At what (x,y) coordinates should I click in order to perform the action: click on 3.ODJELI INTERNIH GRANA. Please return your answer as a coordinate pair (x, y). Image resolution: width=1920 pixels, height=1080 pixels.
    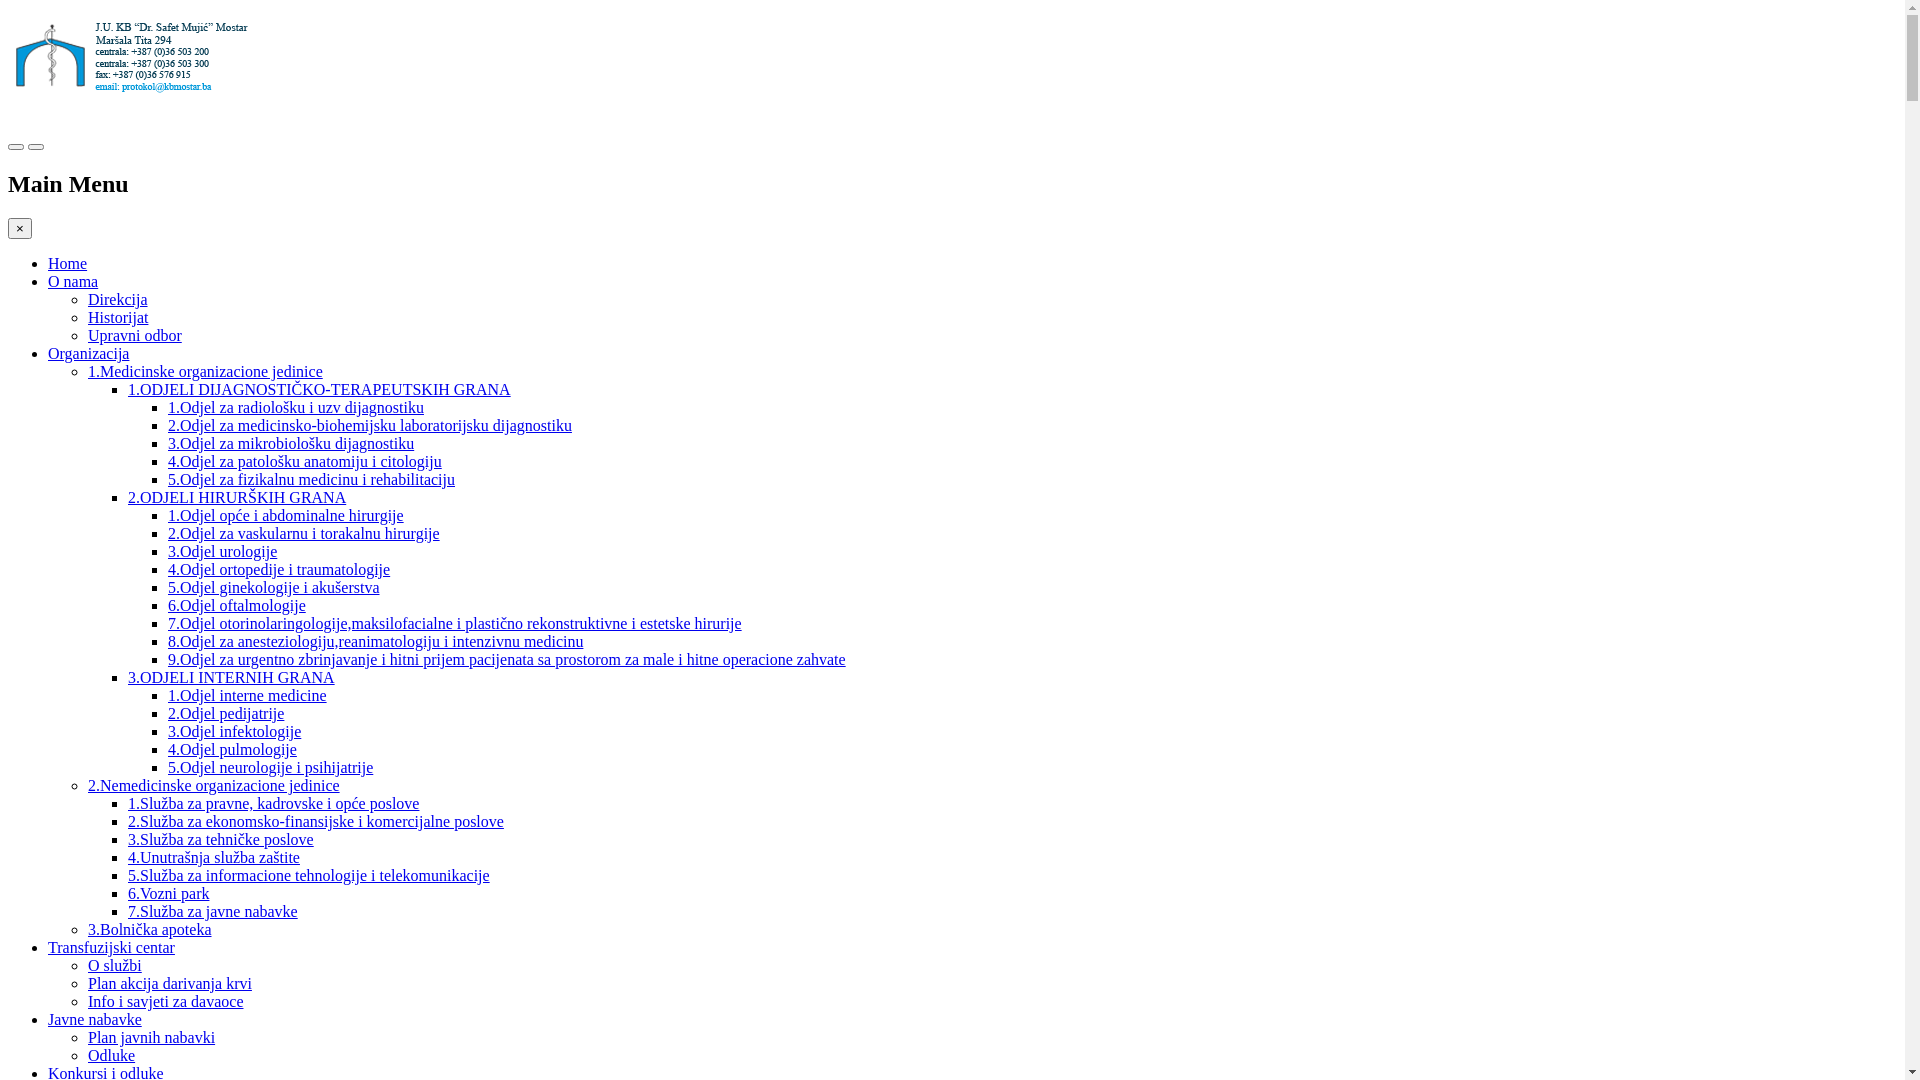
    Looking at the image, I should click on (232, 678).